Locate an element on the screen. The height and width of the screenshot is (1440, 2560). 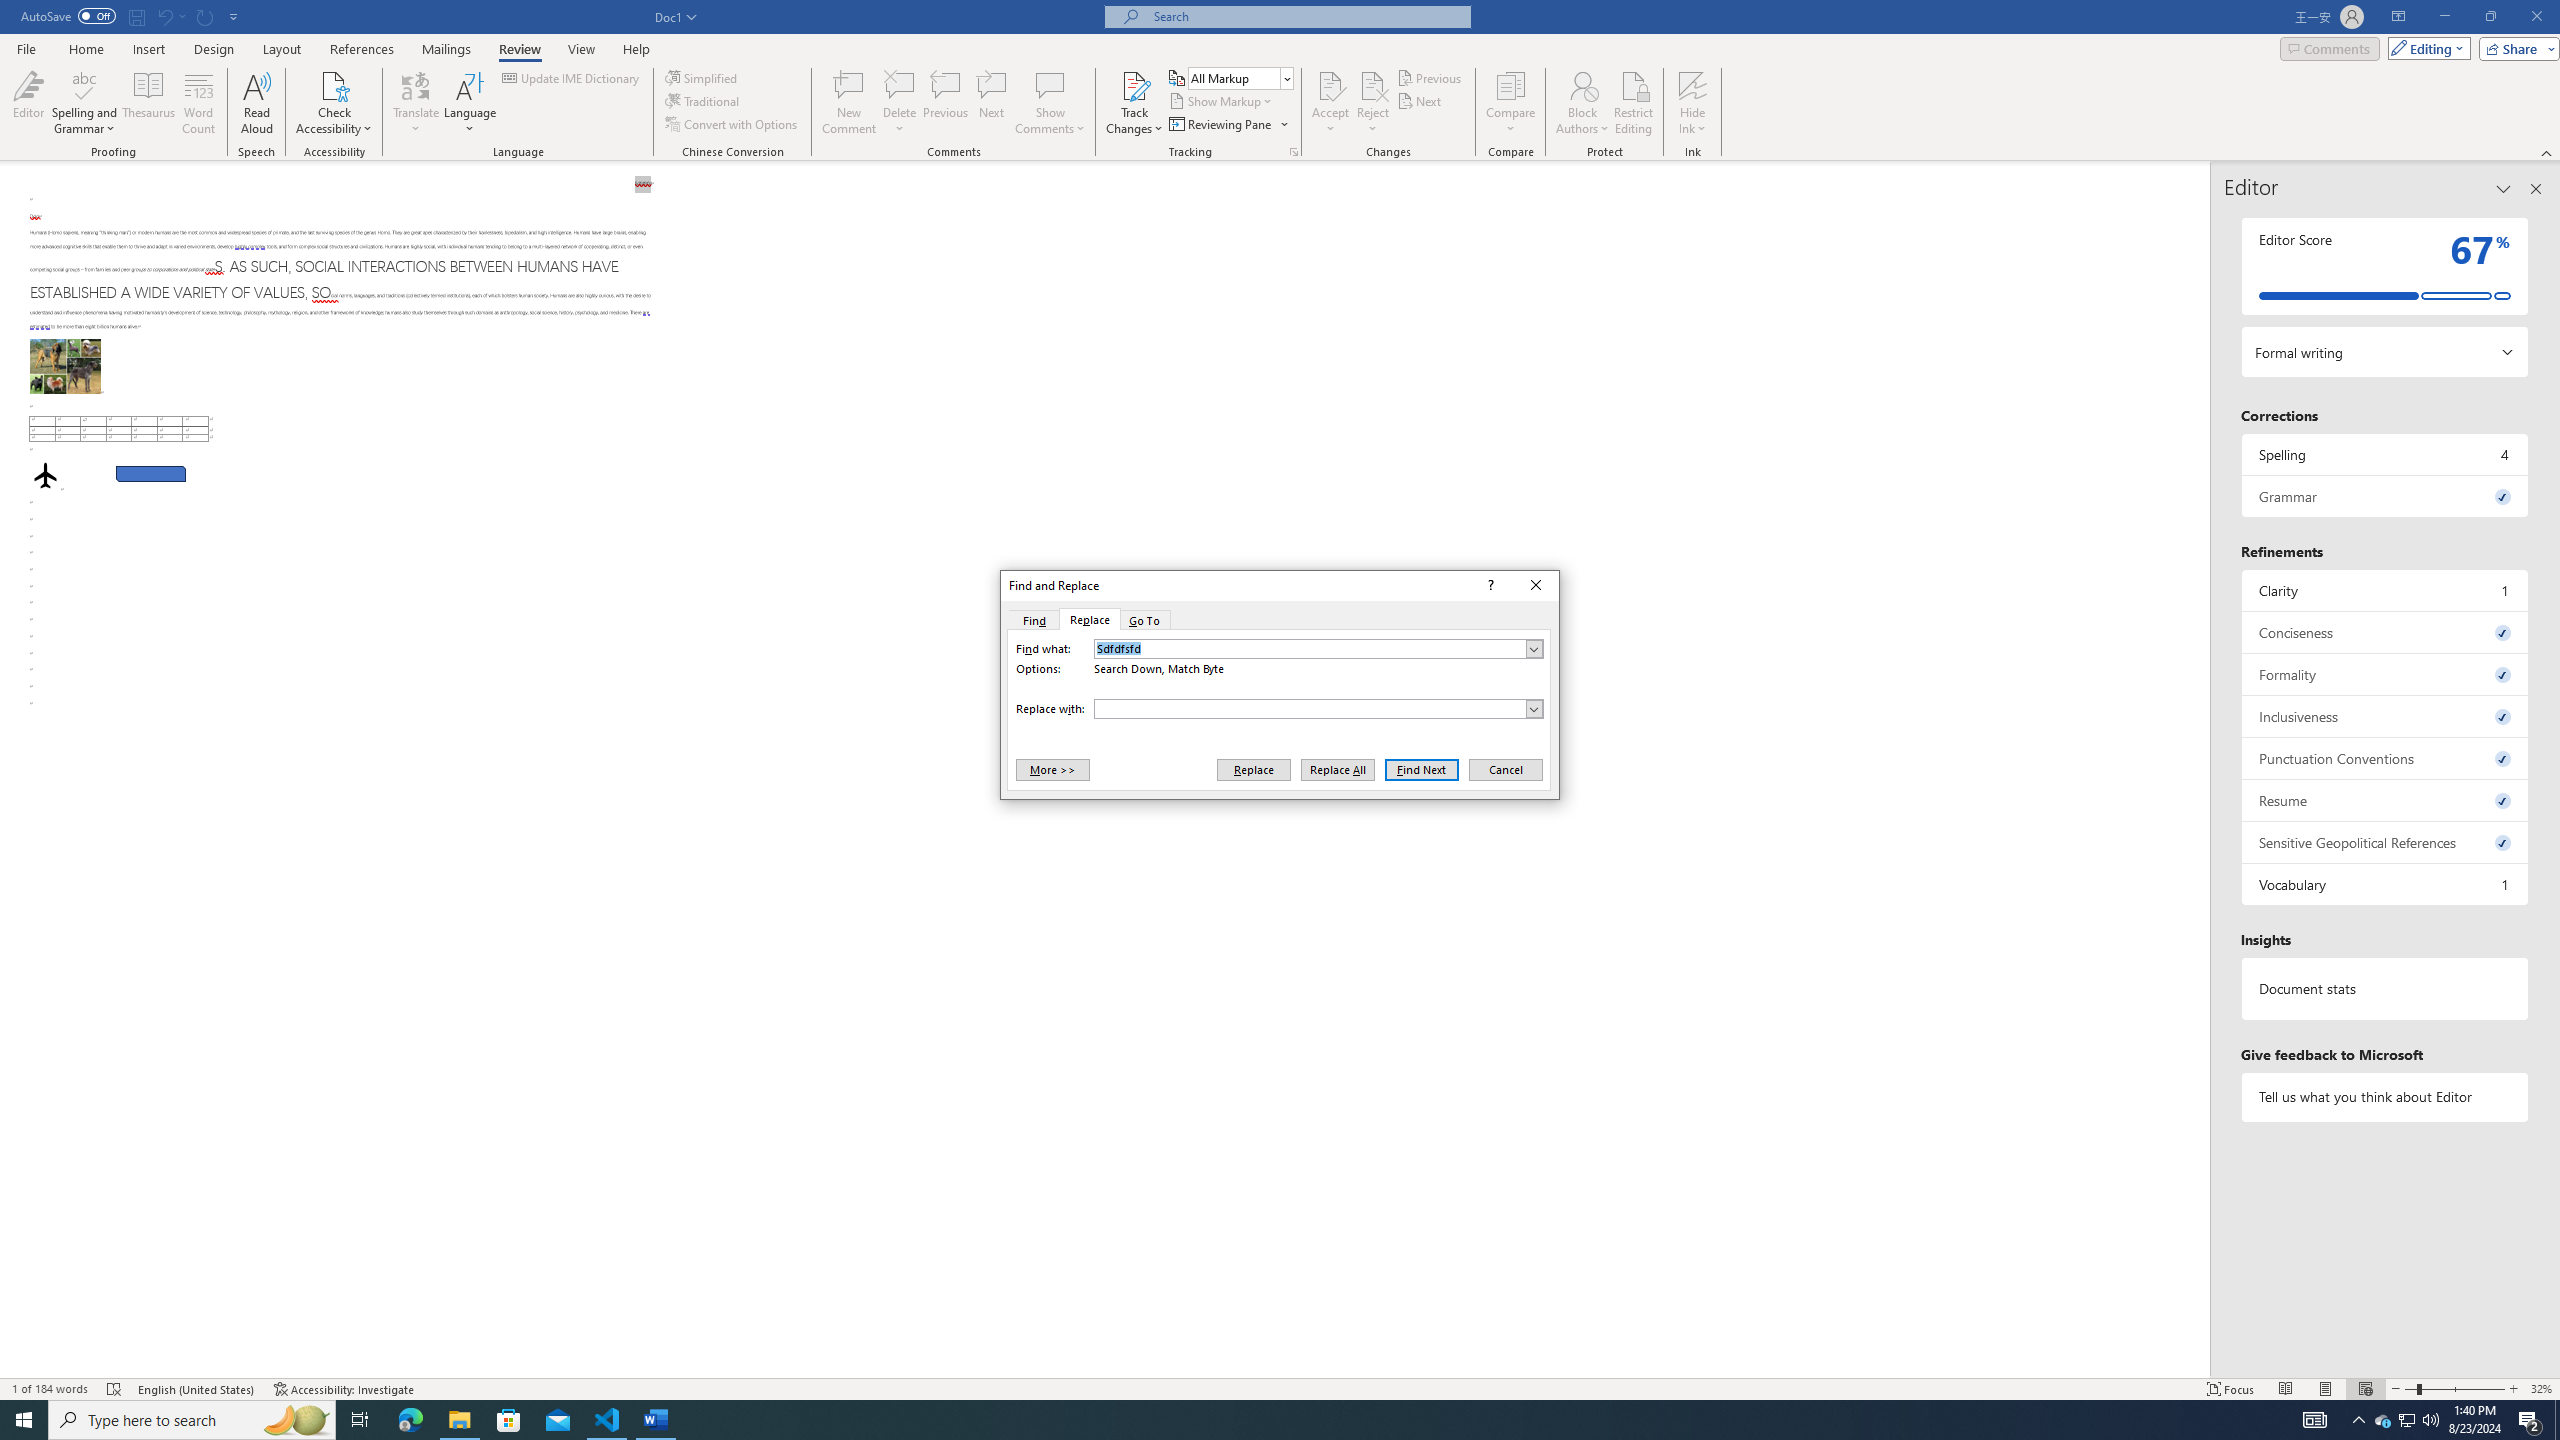
Track Changes is located at coordinates (1134, 103).